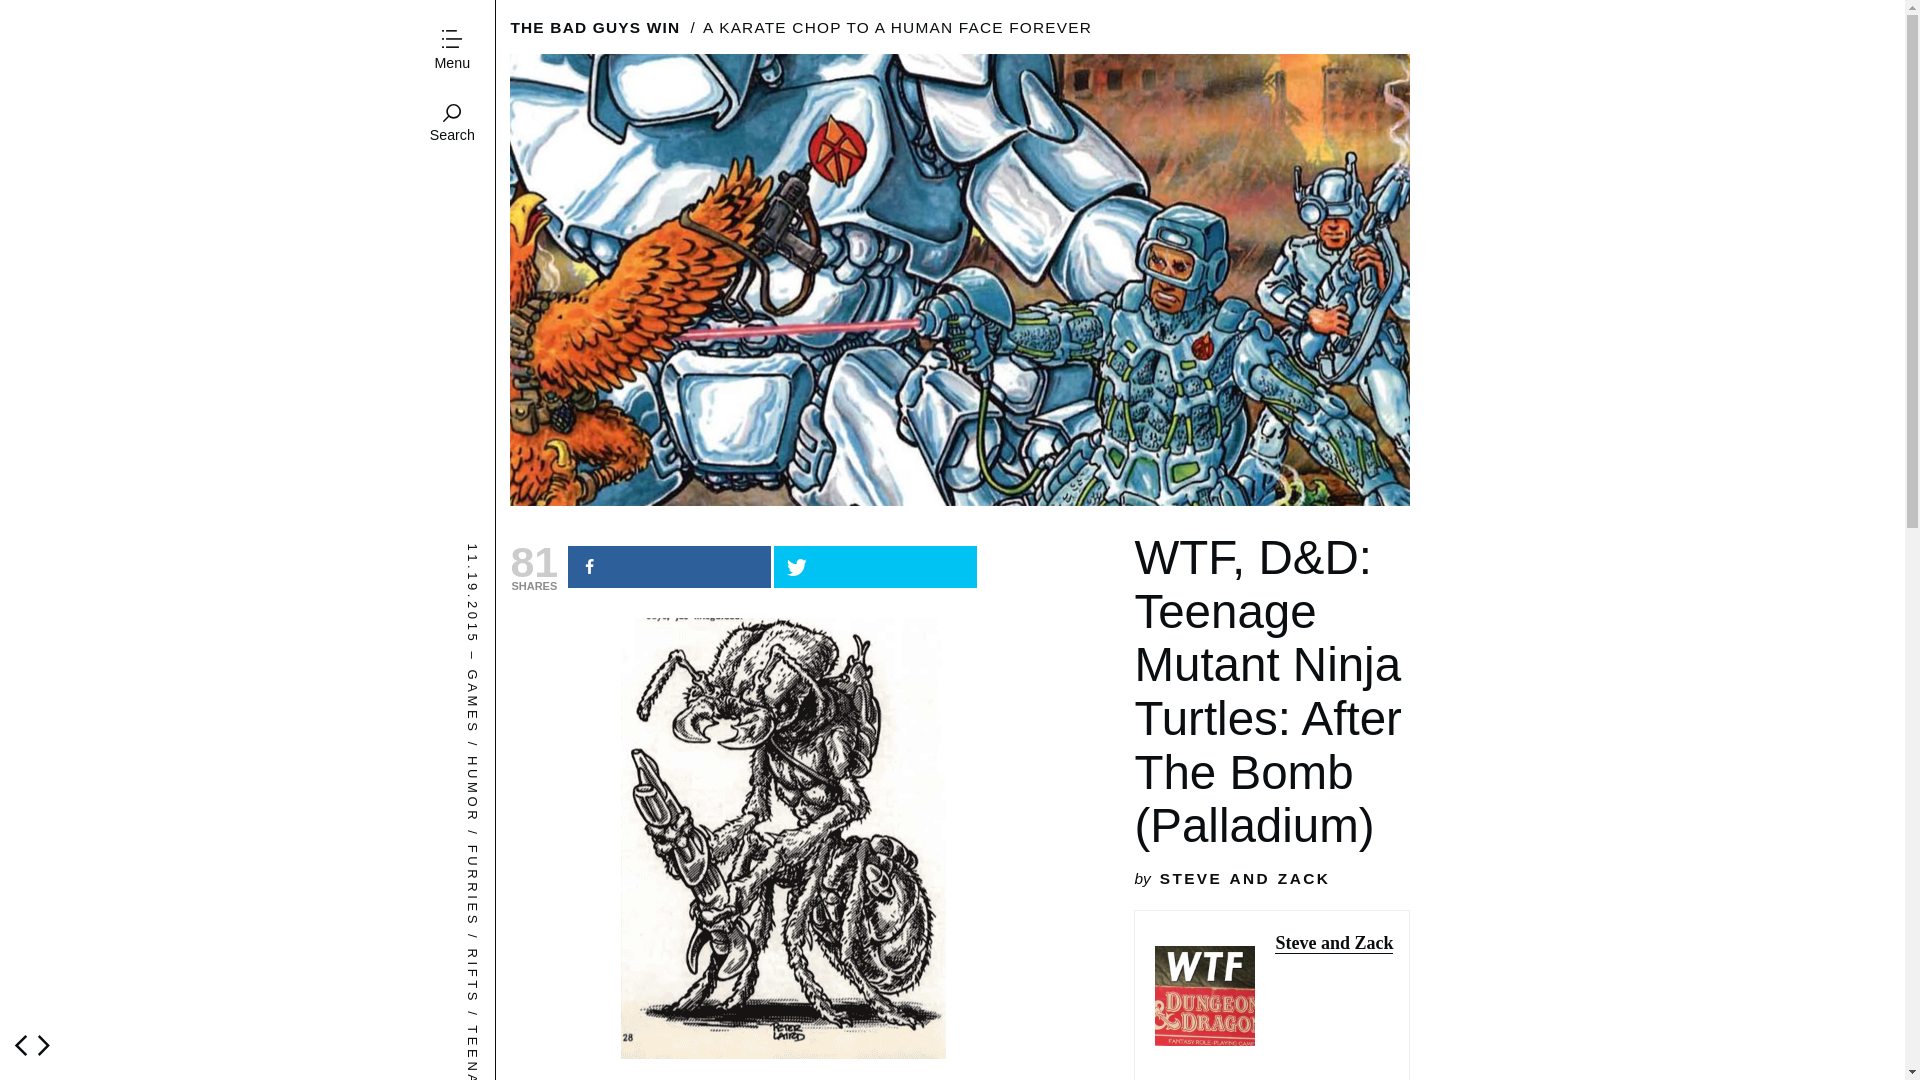  What do you see at coordinates (451, 52) in the screenshot?
I see `Toggle menu` at bounding box center [451, 52].